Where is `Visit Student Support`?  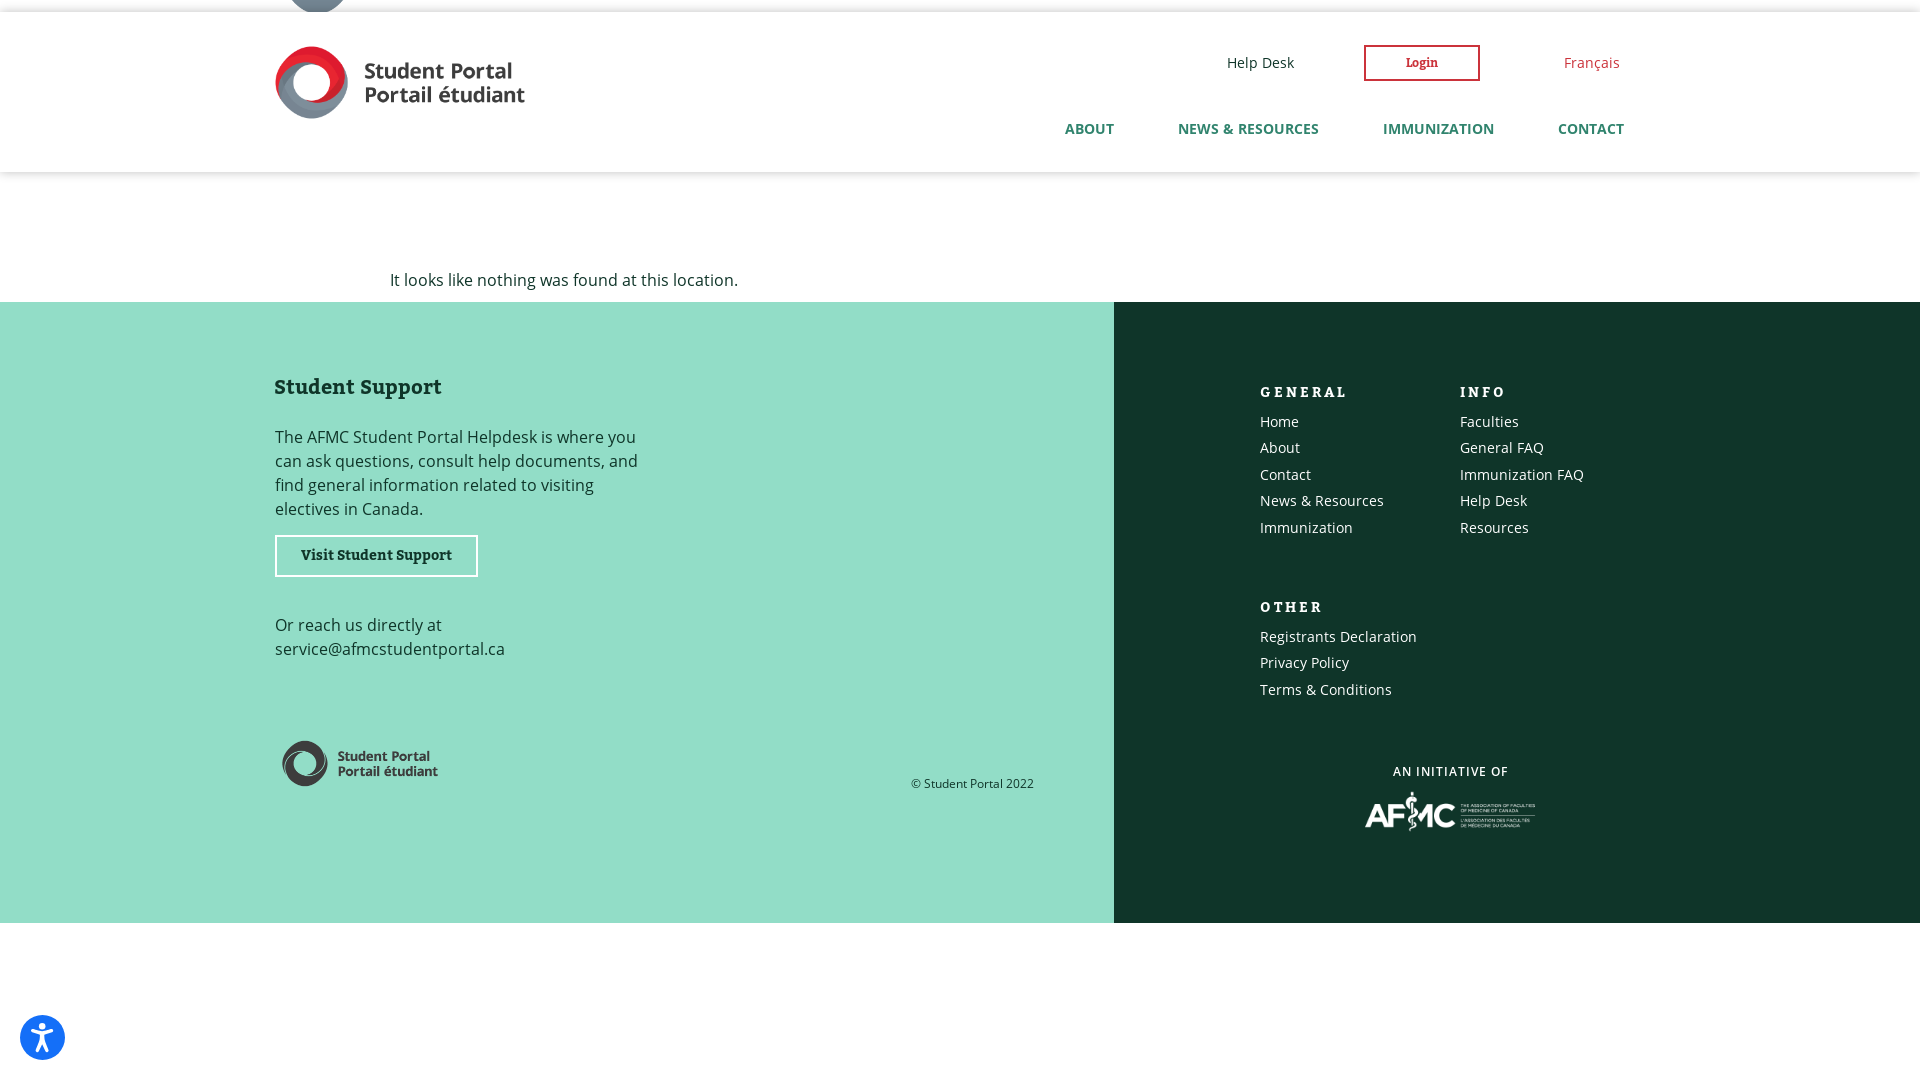
Visit Student Support is located at coordinates (376, 556).